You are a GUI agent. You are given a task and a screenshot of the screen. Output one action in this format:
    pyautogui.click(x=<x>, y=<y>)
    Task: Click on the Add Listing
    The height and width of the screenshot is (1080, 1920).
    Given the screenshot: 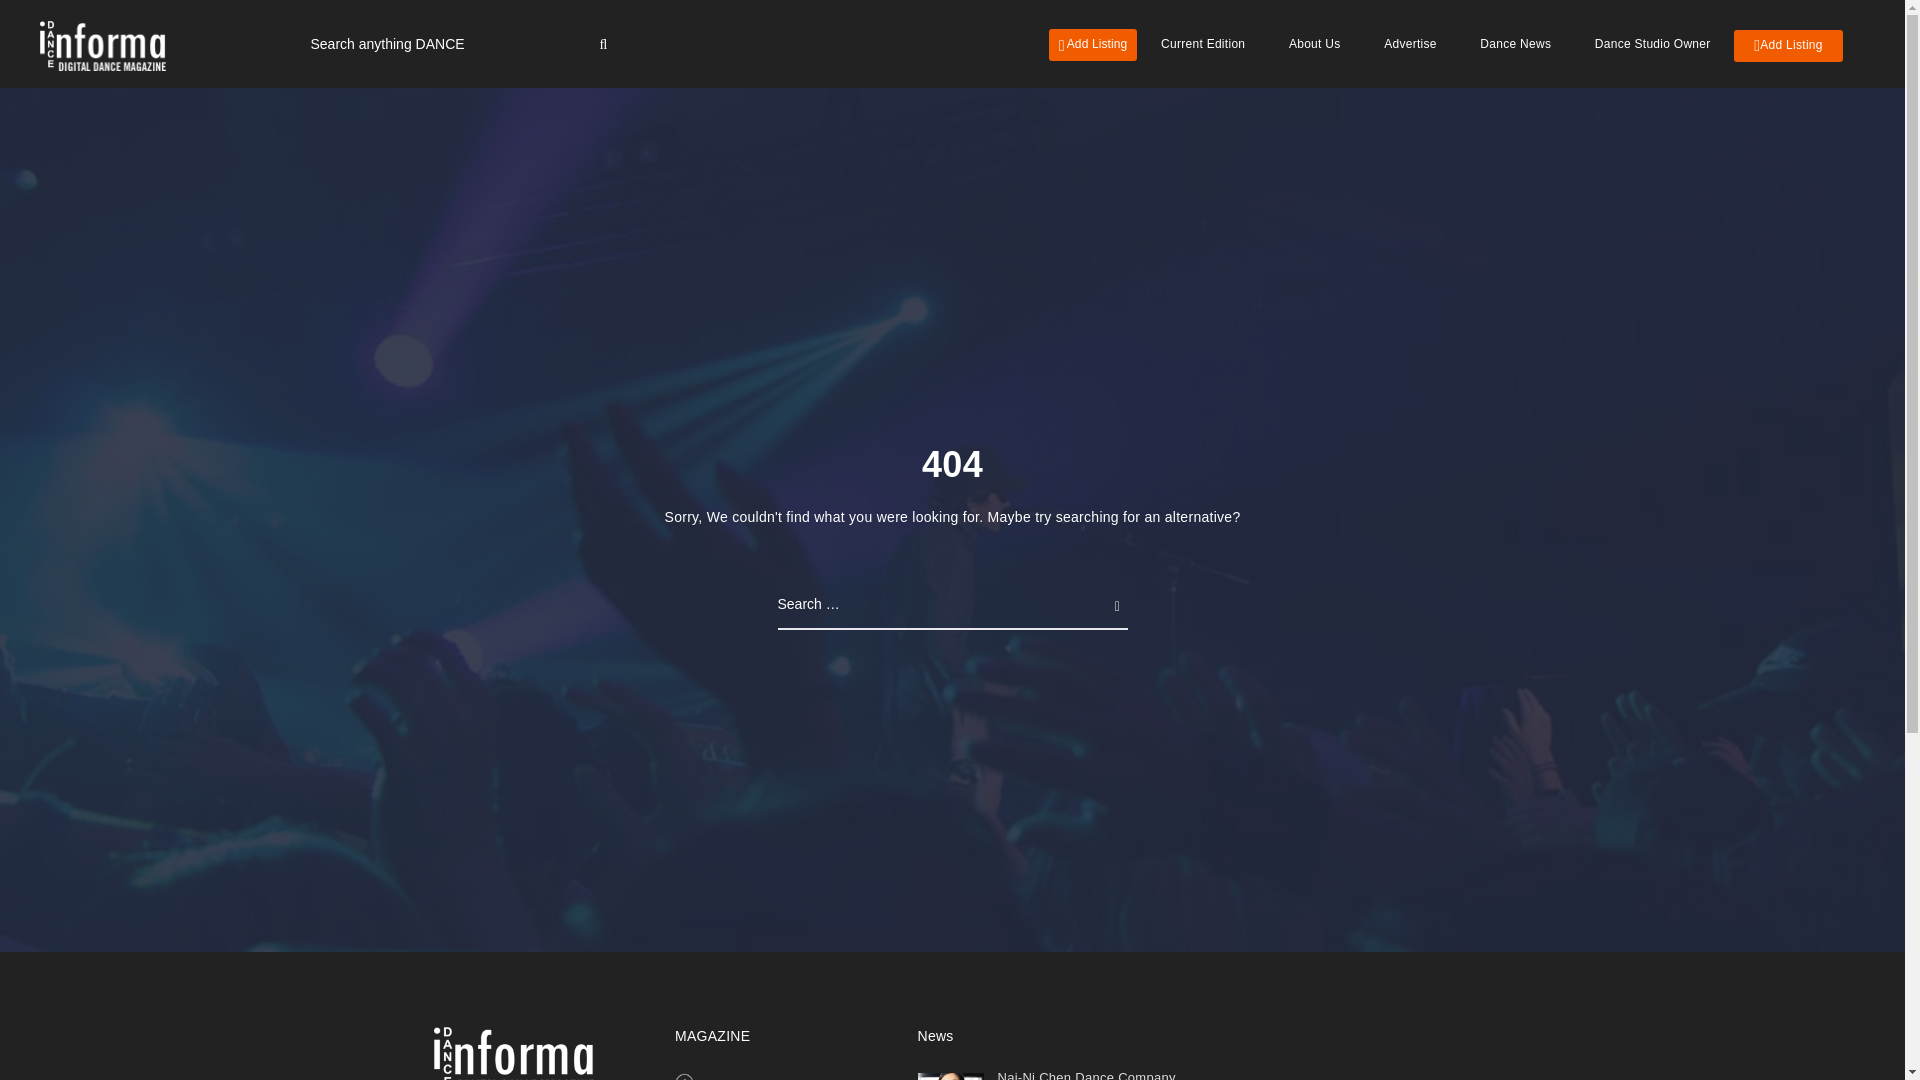 What is the action you would take?
    pyautogui.click(x=1093, y=44)
    